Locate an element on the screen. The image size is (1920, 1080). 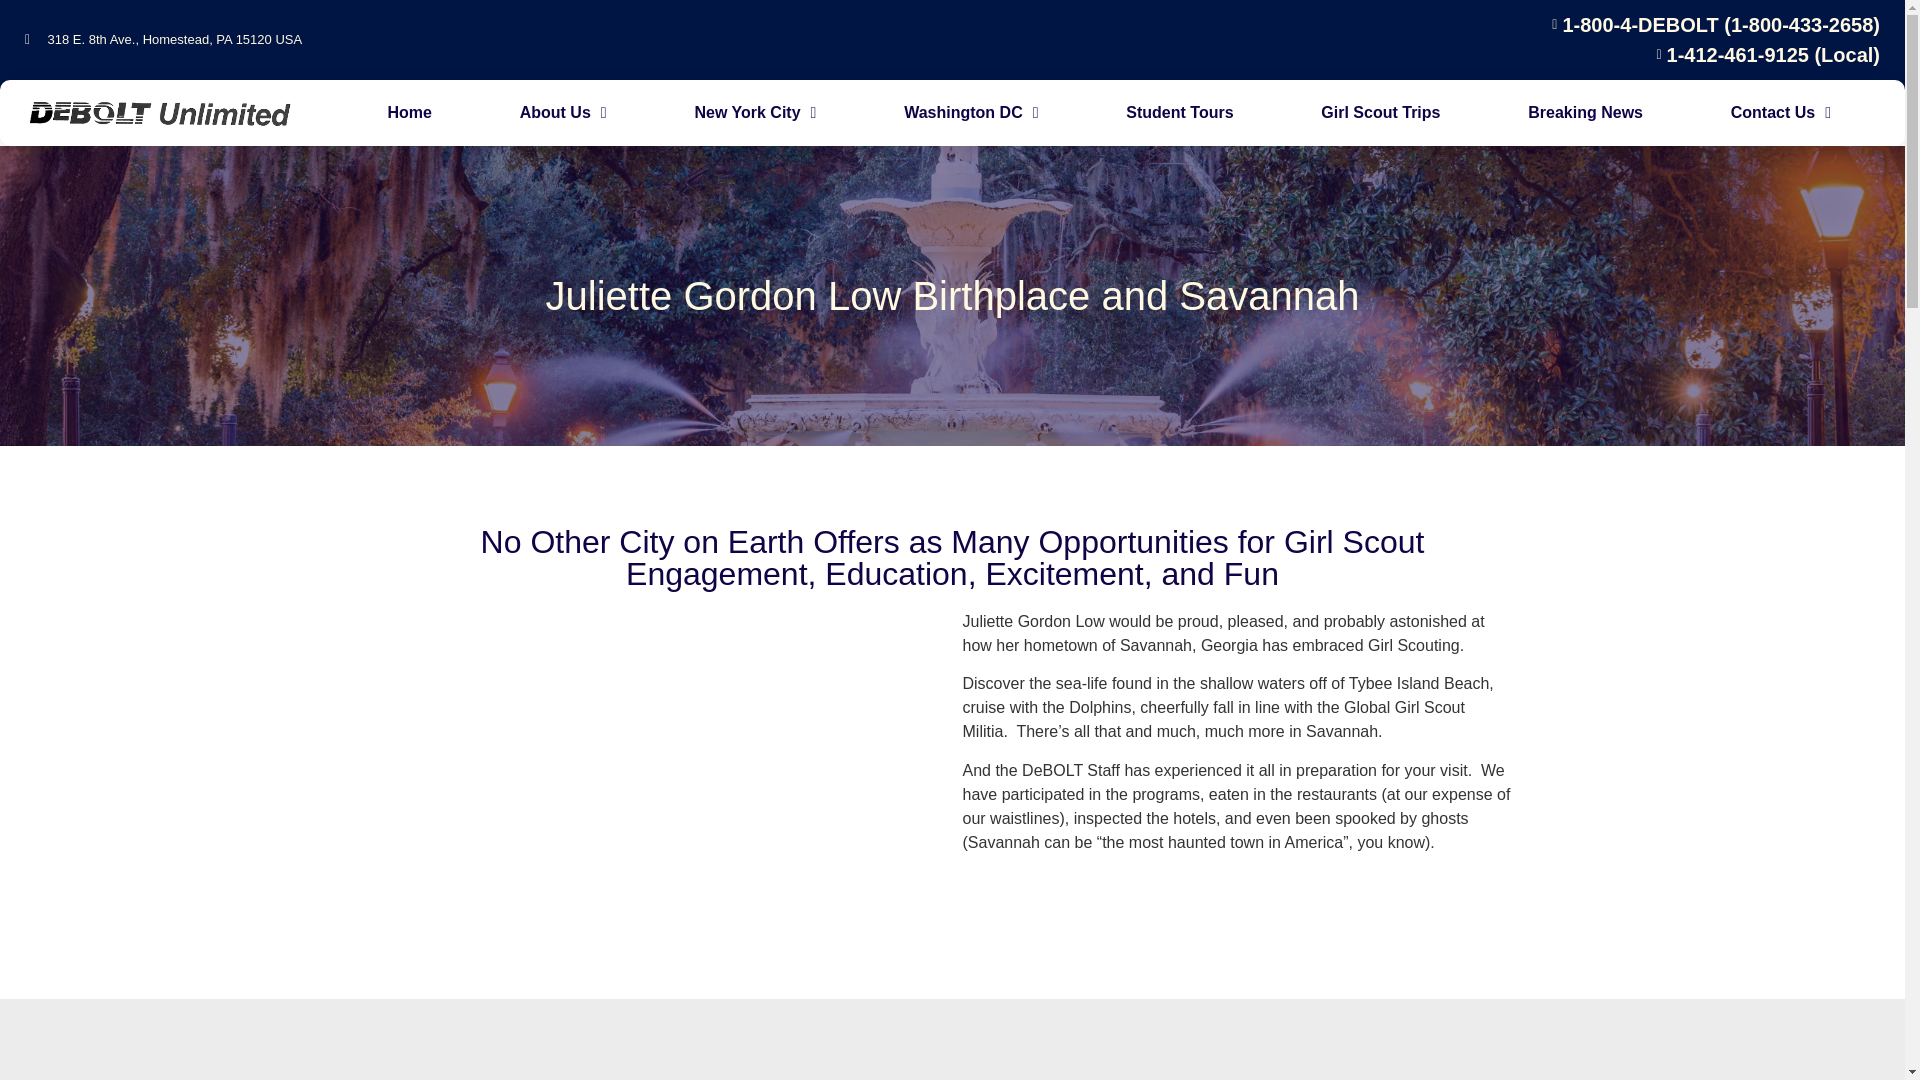
New York City is located at coordinates (755, 112).